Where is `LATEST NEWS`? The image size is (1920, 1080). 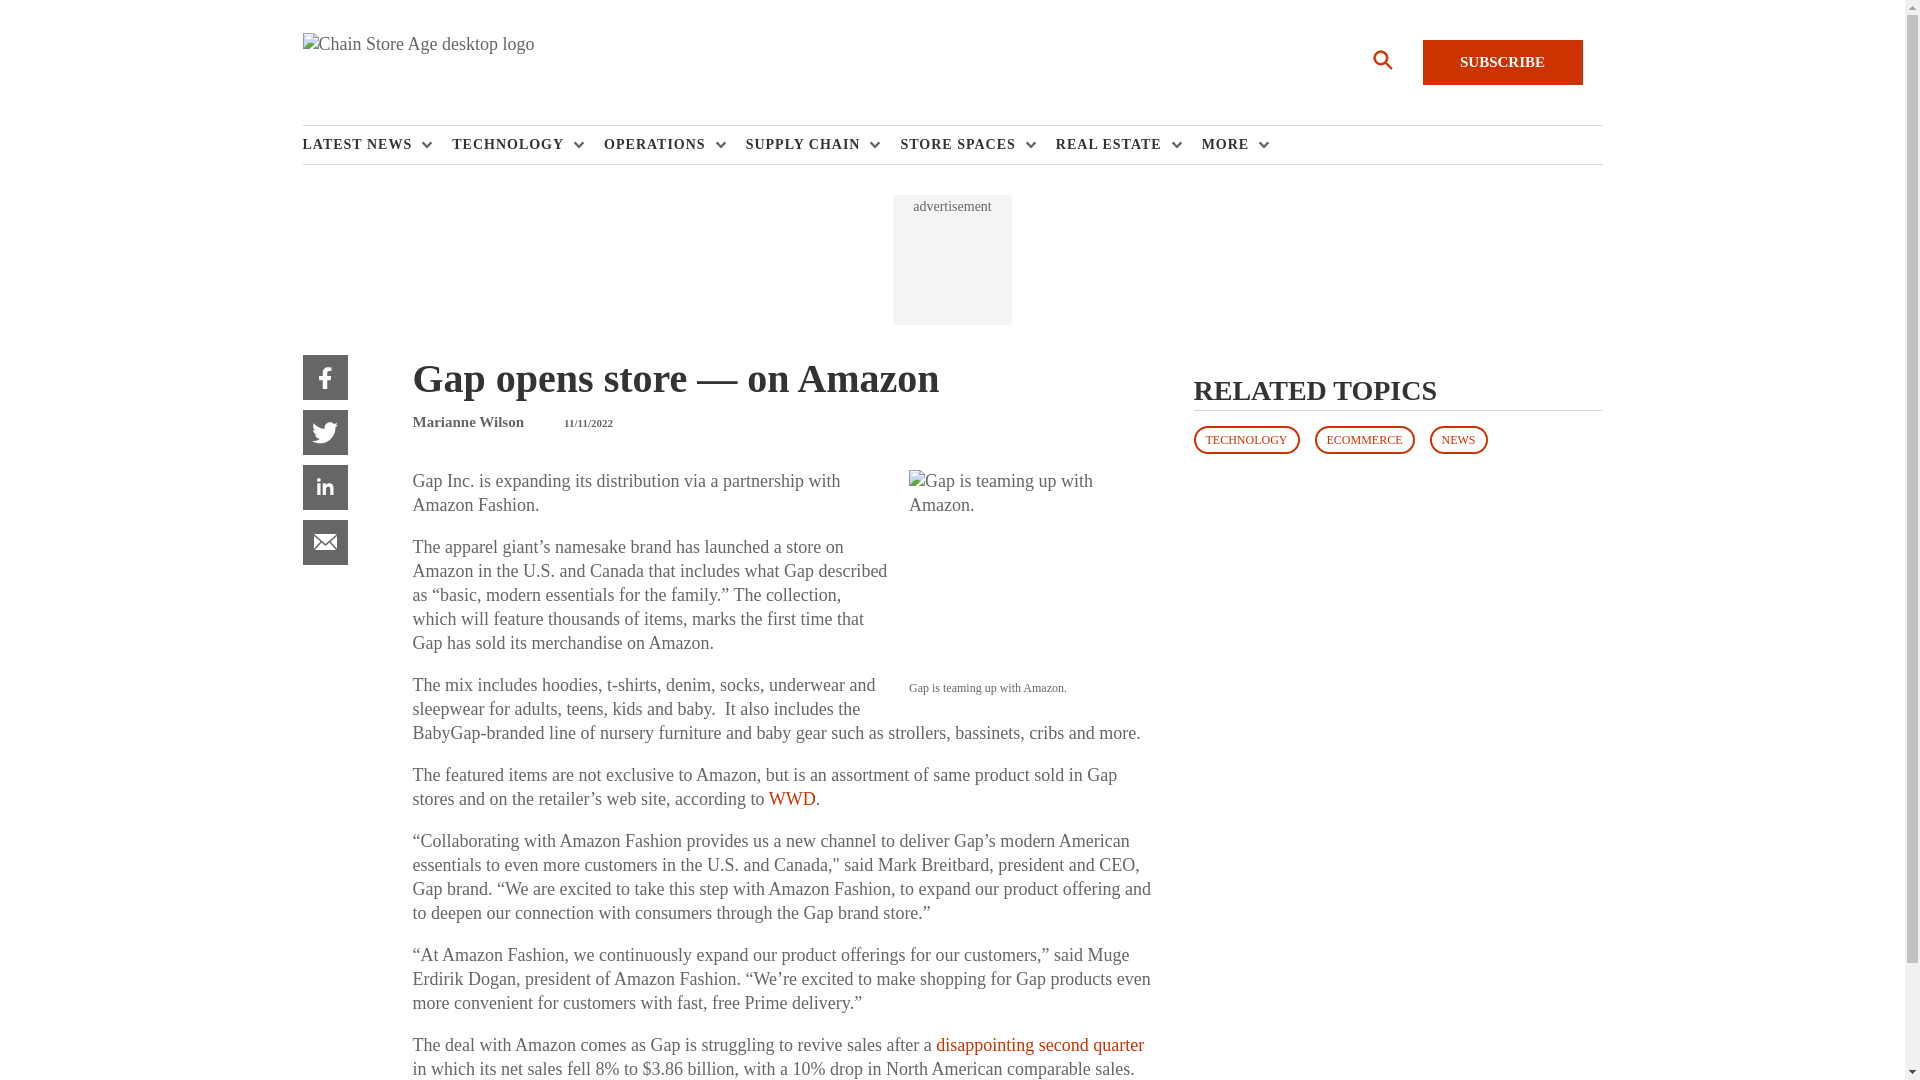
LATEST NEWS is located at coordinates (362, 145).